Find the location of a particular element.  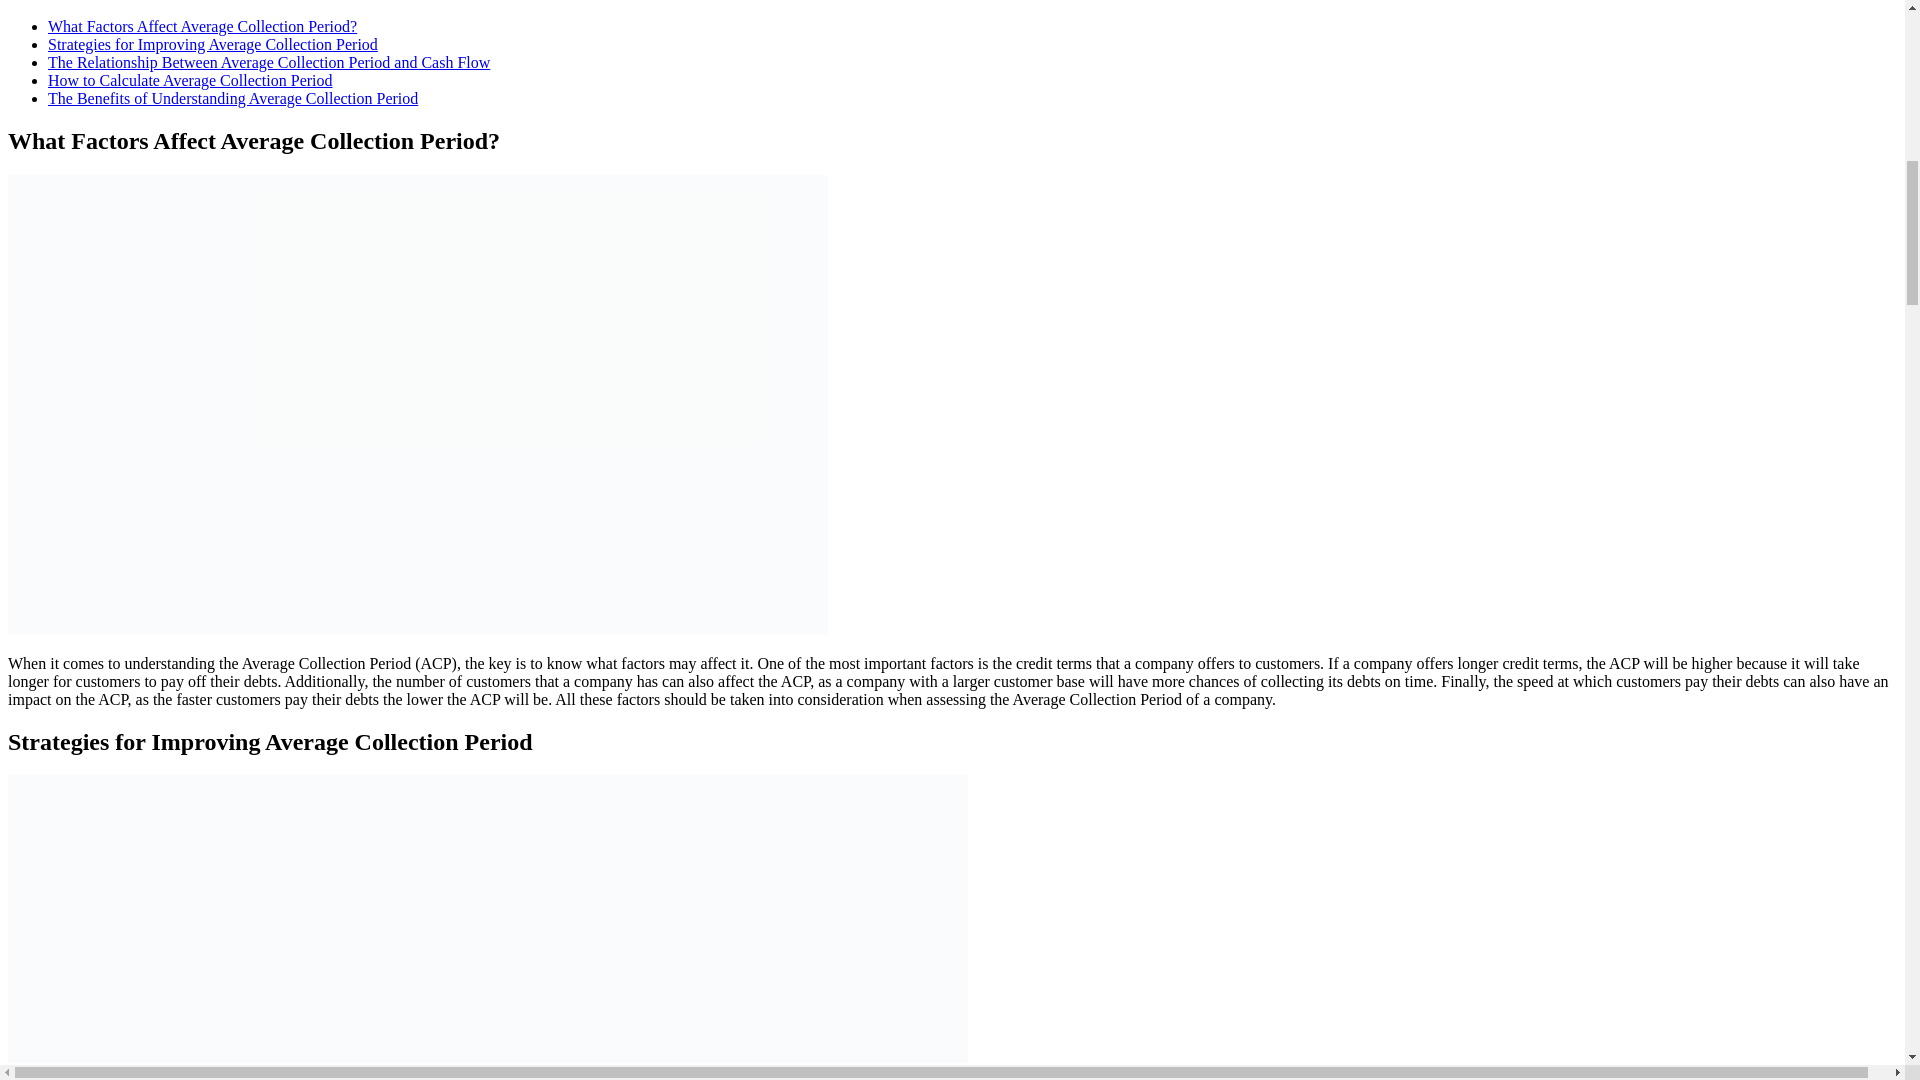

Strategies for Improving Average Collection Period is located at coordinates (213, 44).